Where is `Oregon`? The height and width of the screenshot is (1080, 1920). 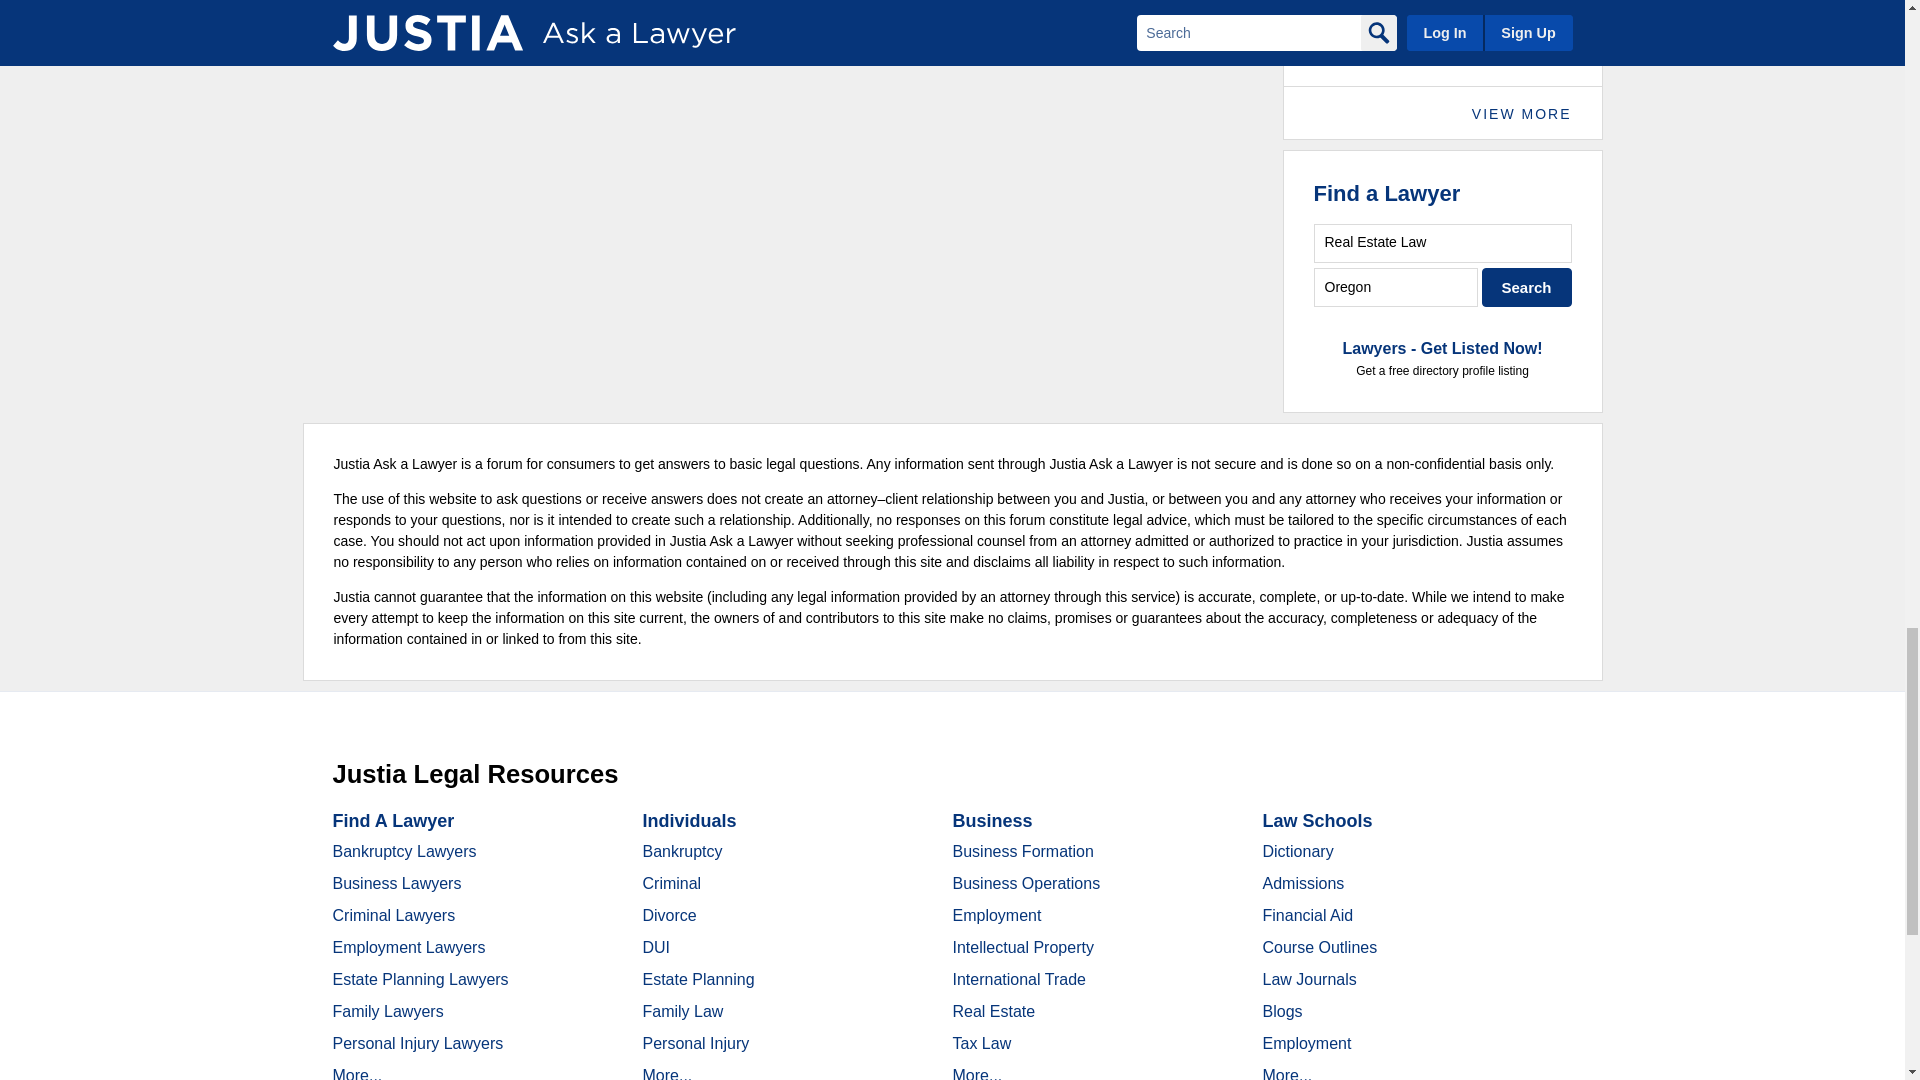 Oregon is located at coordinates (1396, 286).